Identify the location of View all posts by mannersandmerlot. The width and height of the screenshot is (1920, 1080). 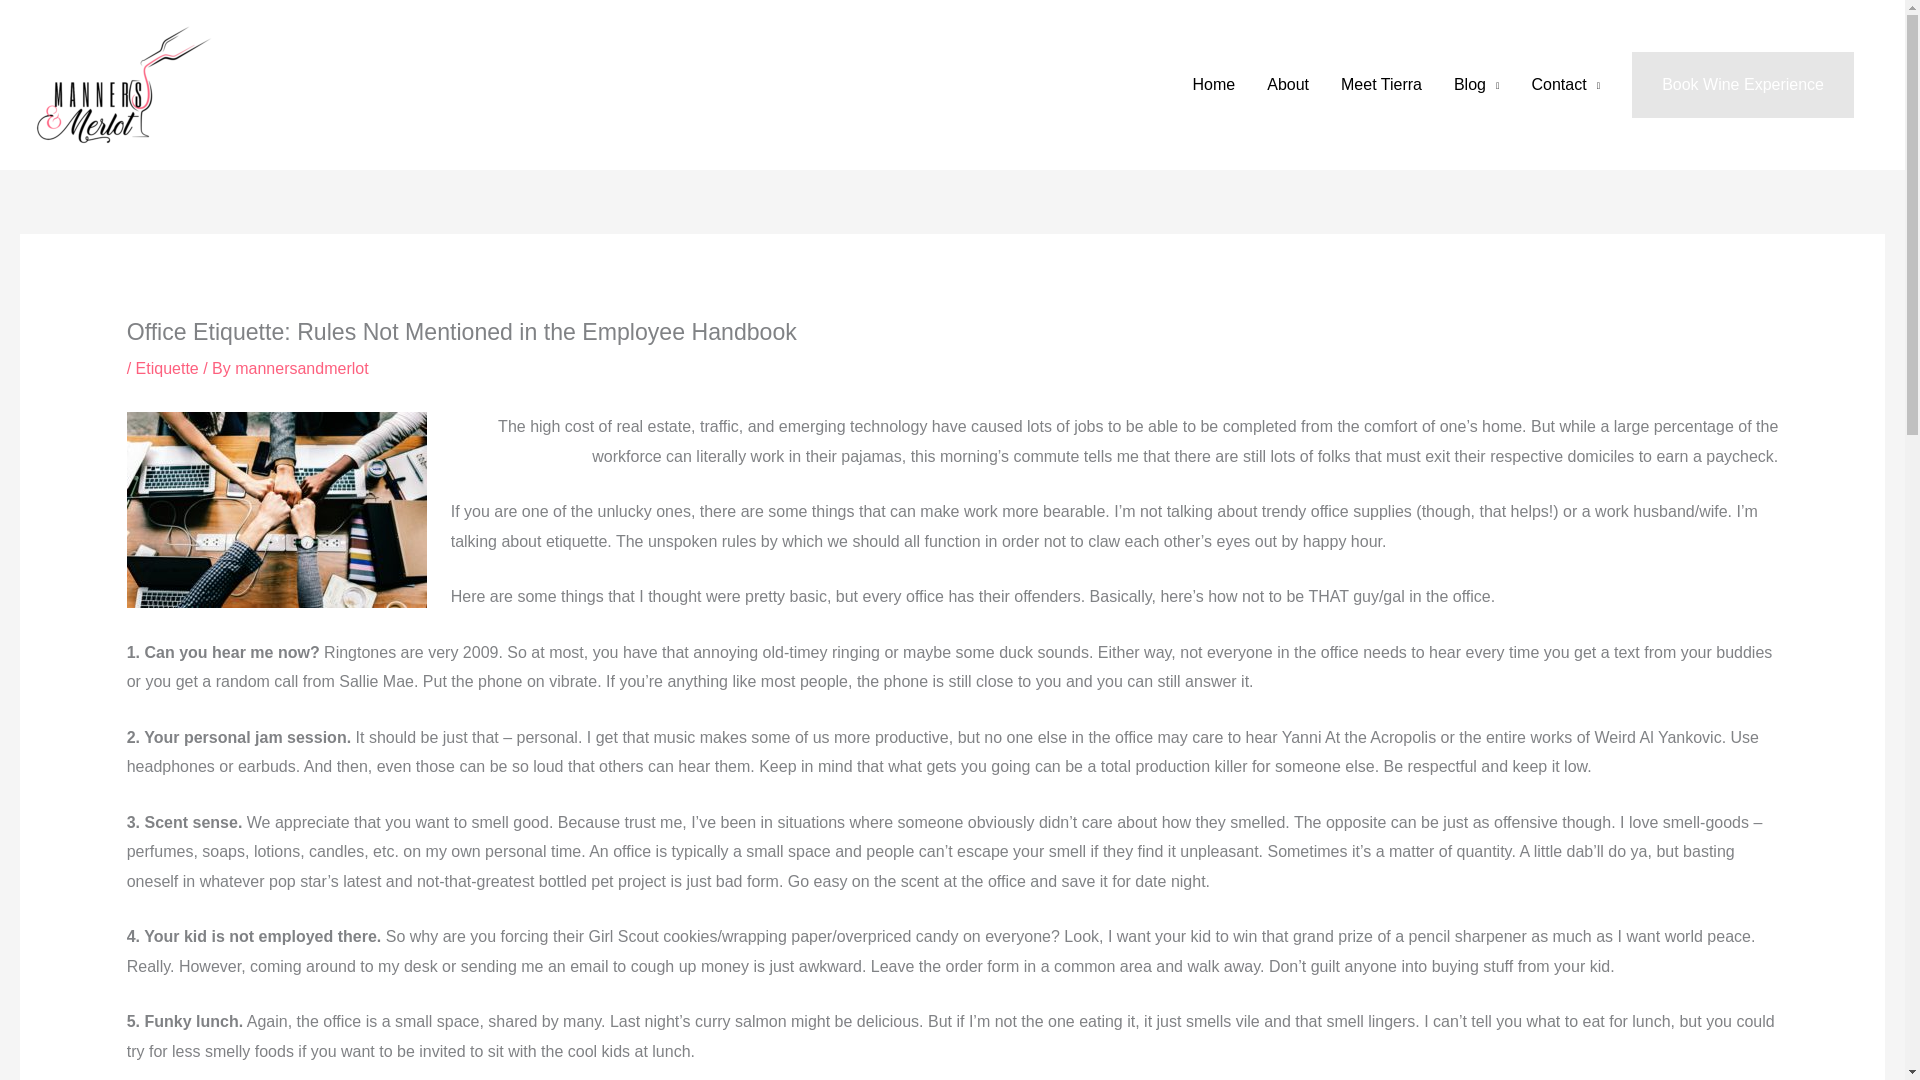
(301, 368).